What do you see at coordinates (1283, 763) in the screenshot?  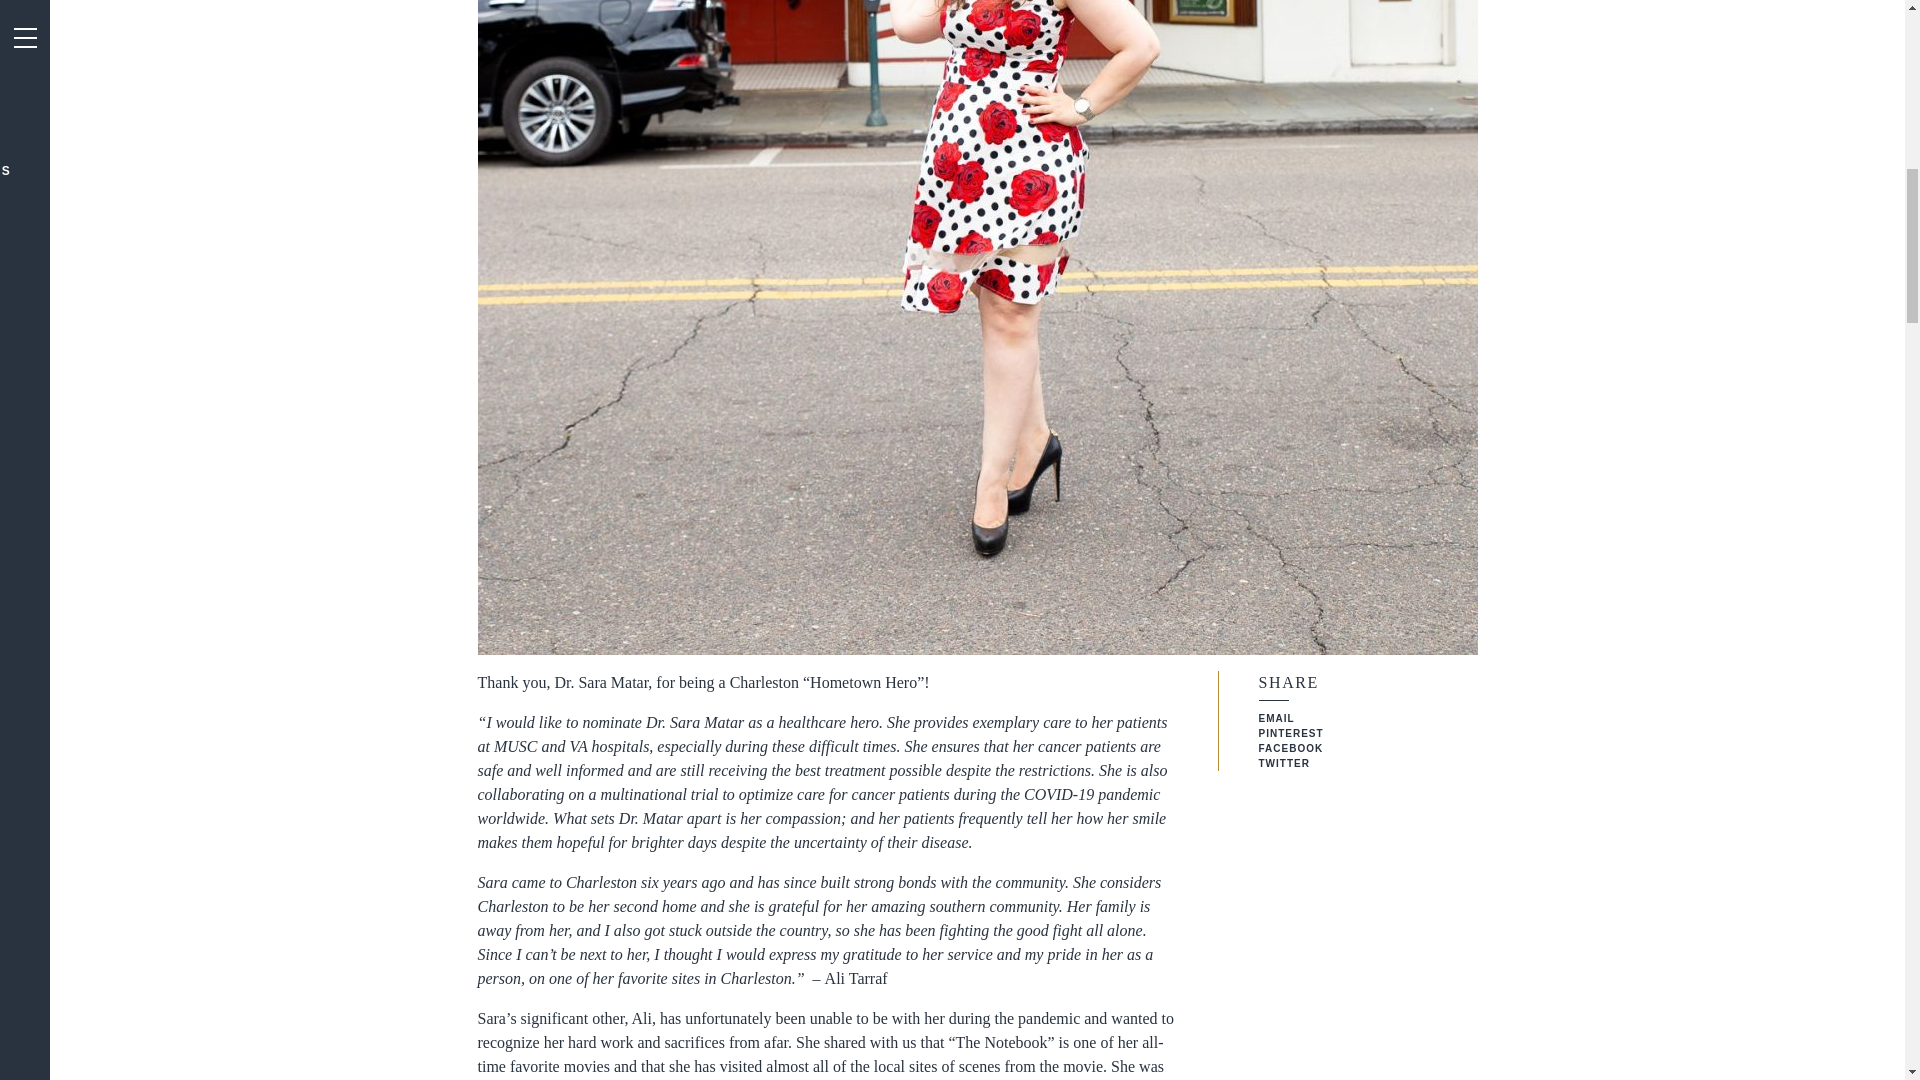 I see `TWITTER` at bounding box center [1283, 763].